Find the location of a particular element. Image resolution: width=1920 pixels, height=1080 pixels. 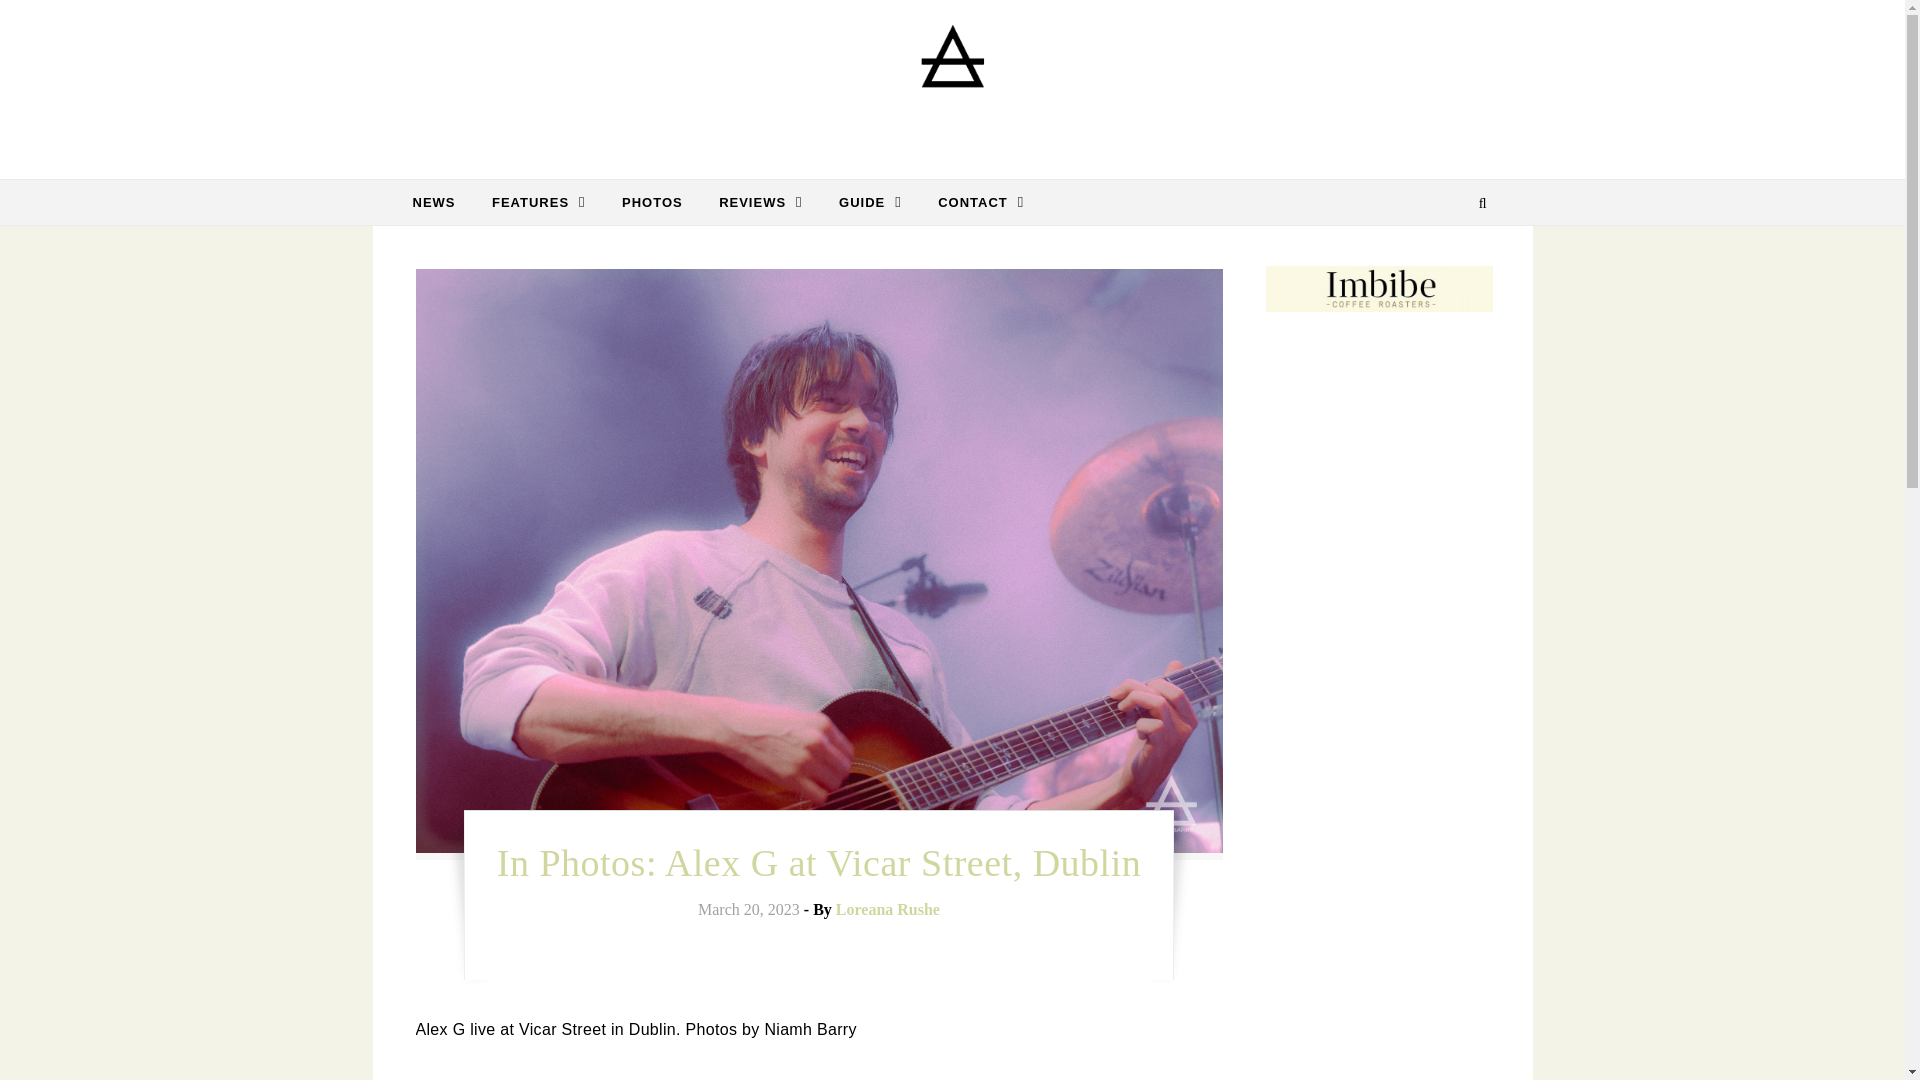

REVIEWS is located at coordinates (760, 202).